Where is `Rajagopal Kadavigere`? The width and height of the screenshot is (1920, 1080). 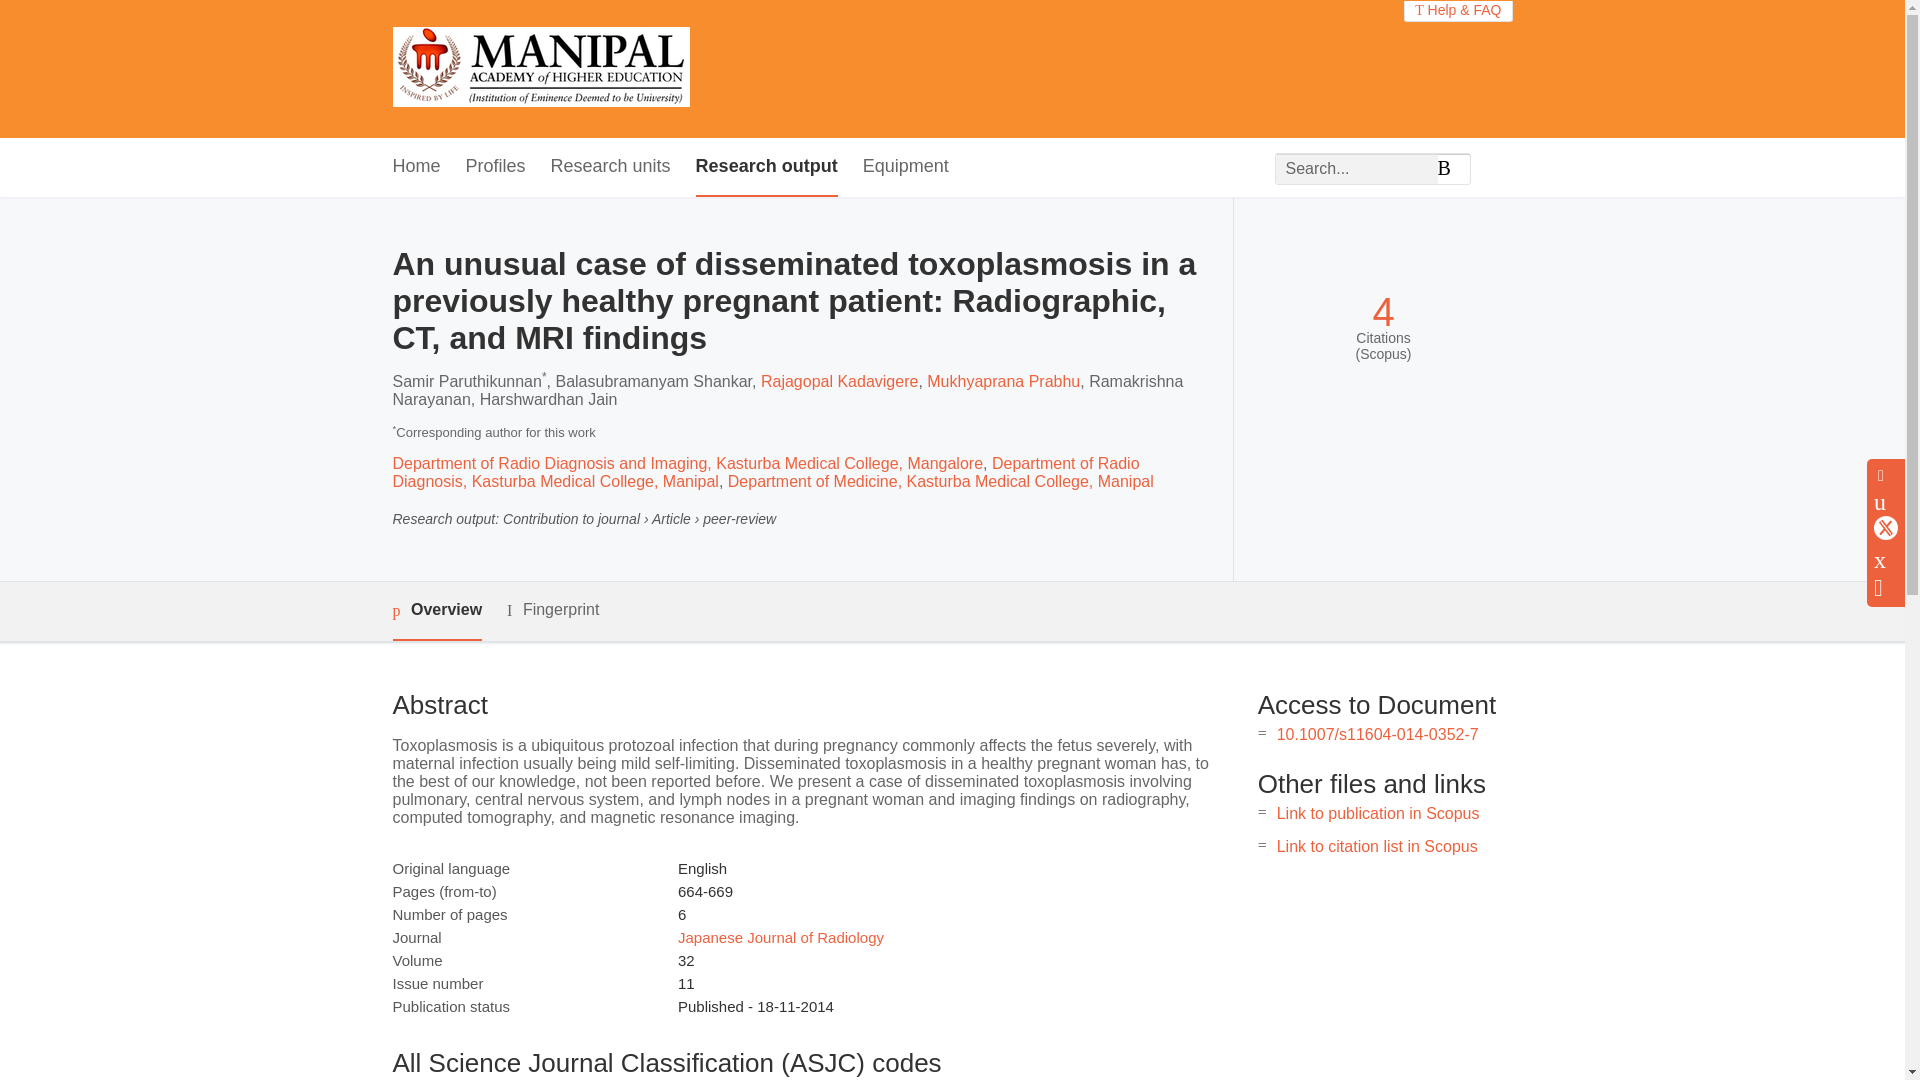
Rajagopal Kadavigere is located at coordinates (838, 380).